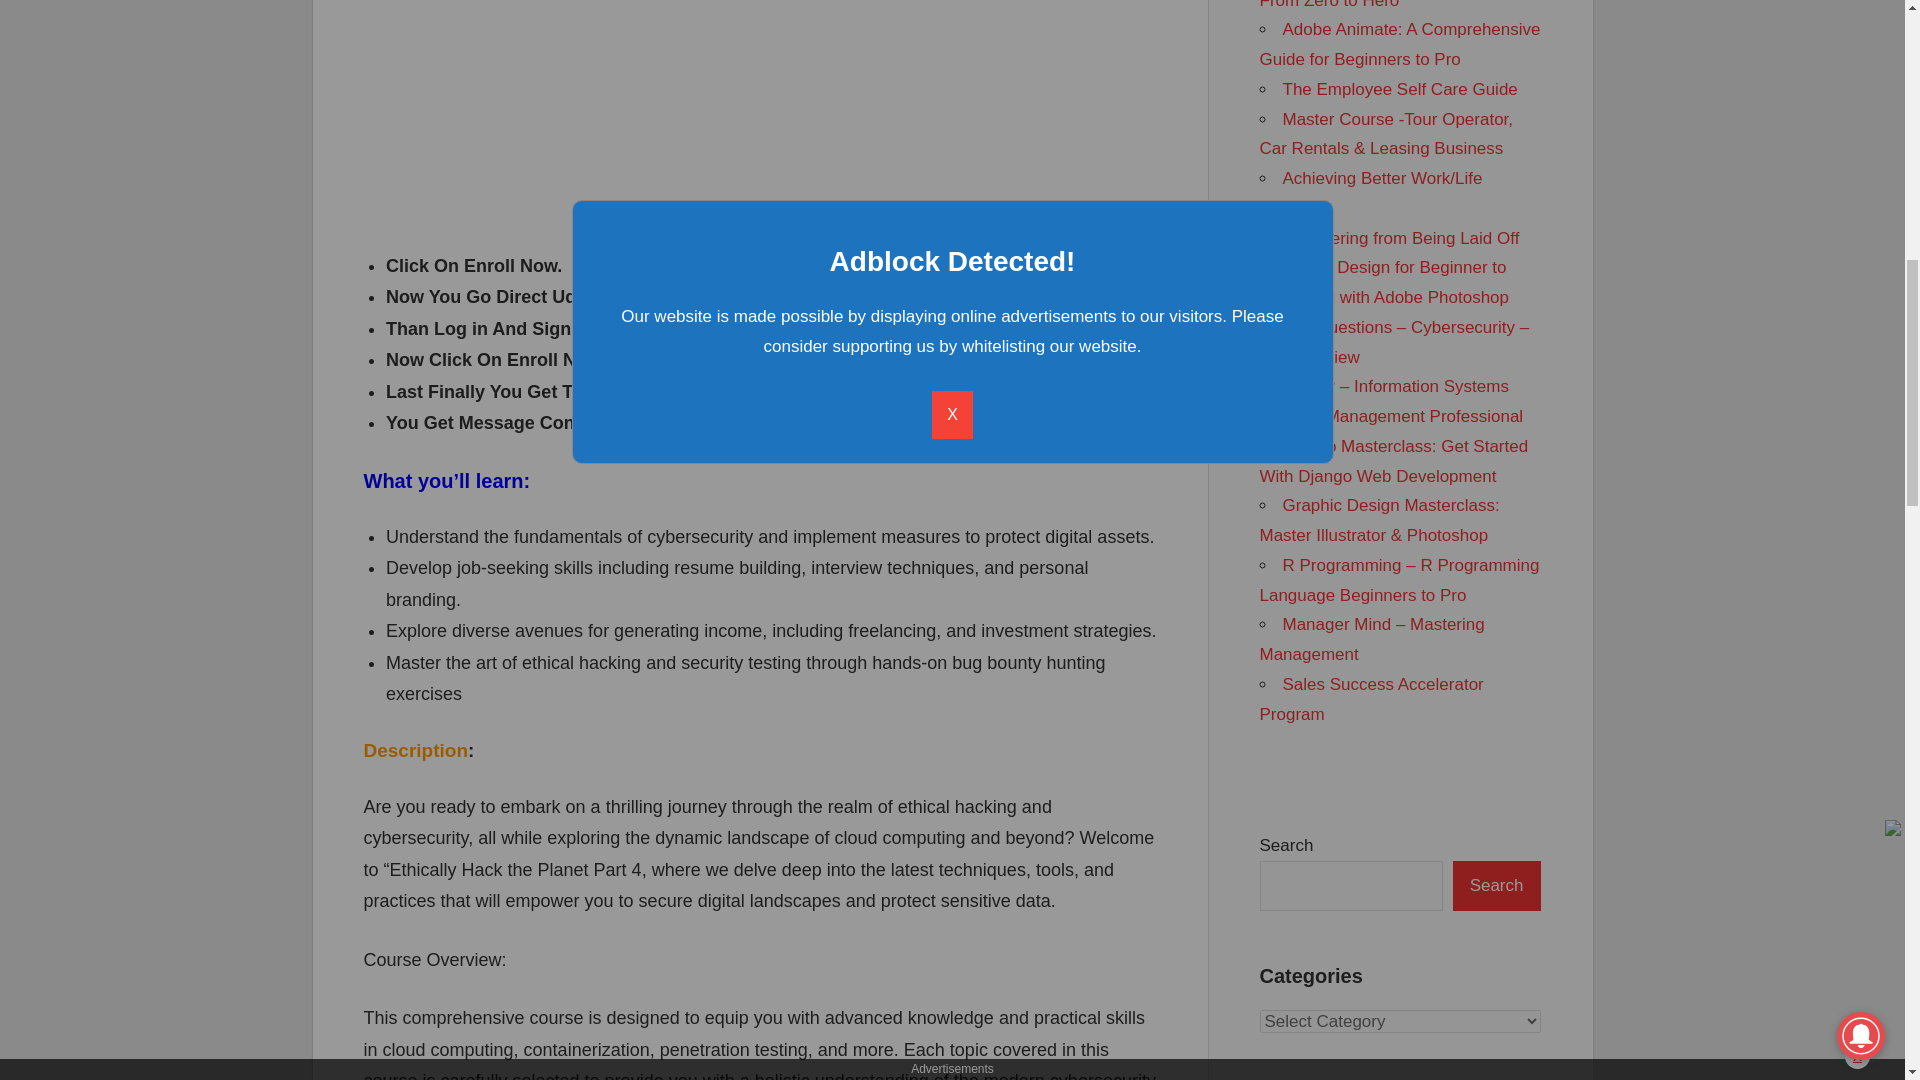 This screenshot has width=1920, height=1080. Describe the element at coordinates (1399, 89) in the screenshot. I see `The Employee Self Care Guide` at that location.